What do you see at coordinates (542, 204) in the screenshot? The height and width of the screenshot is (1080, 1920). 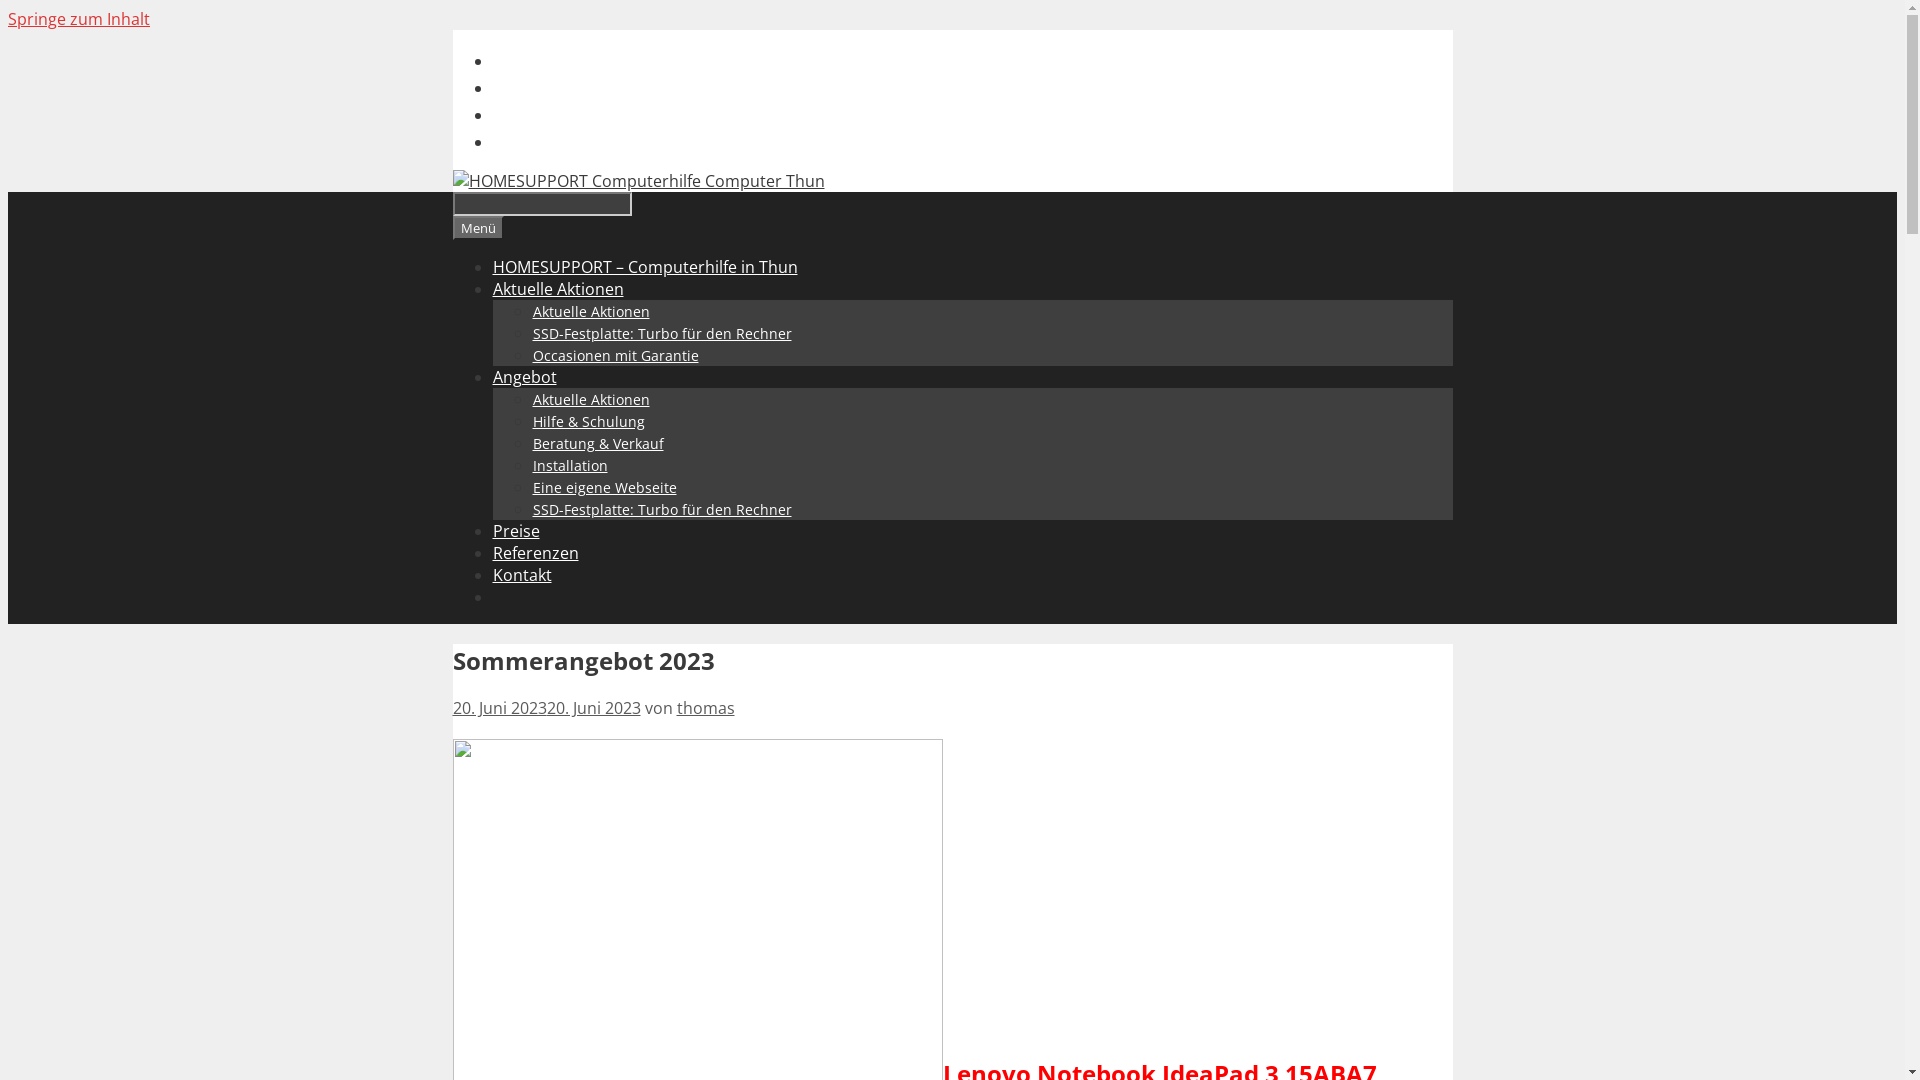 I see `Suchen` at bounding box center [542, 204].